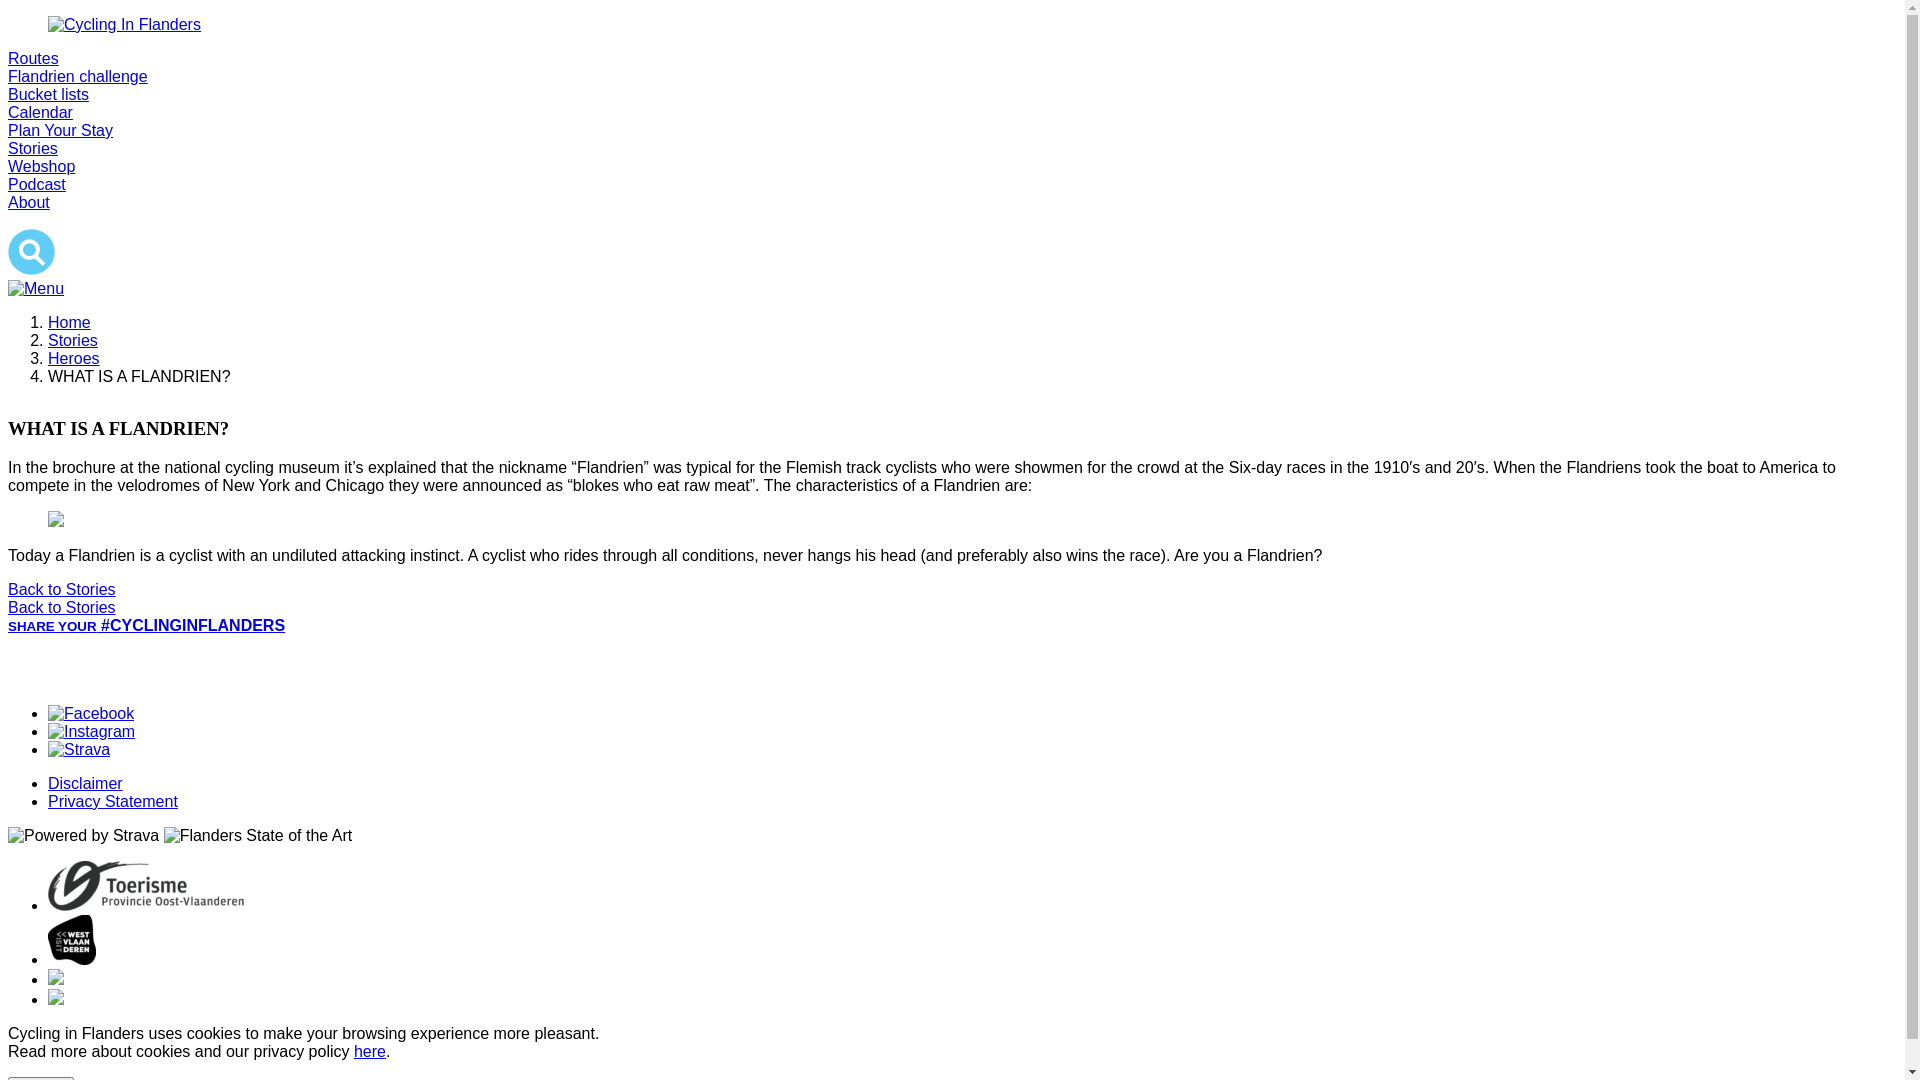  I want to click on Webshop, so click(42, 166).